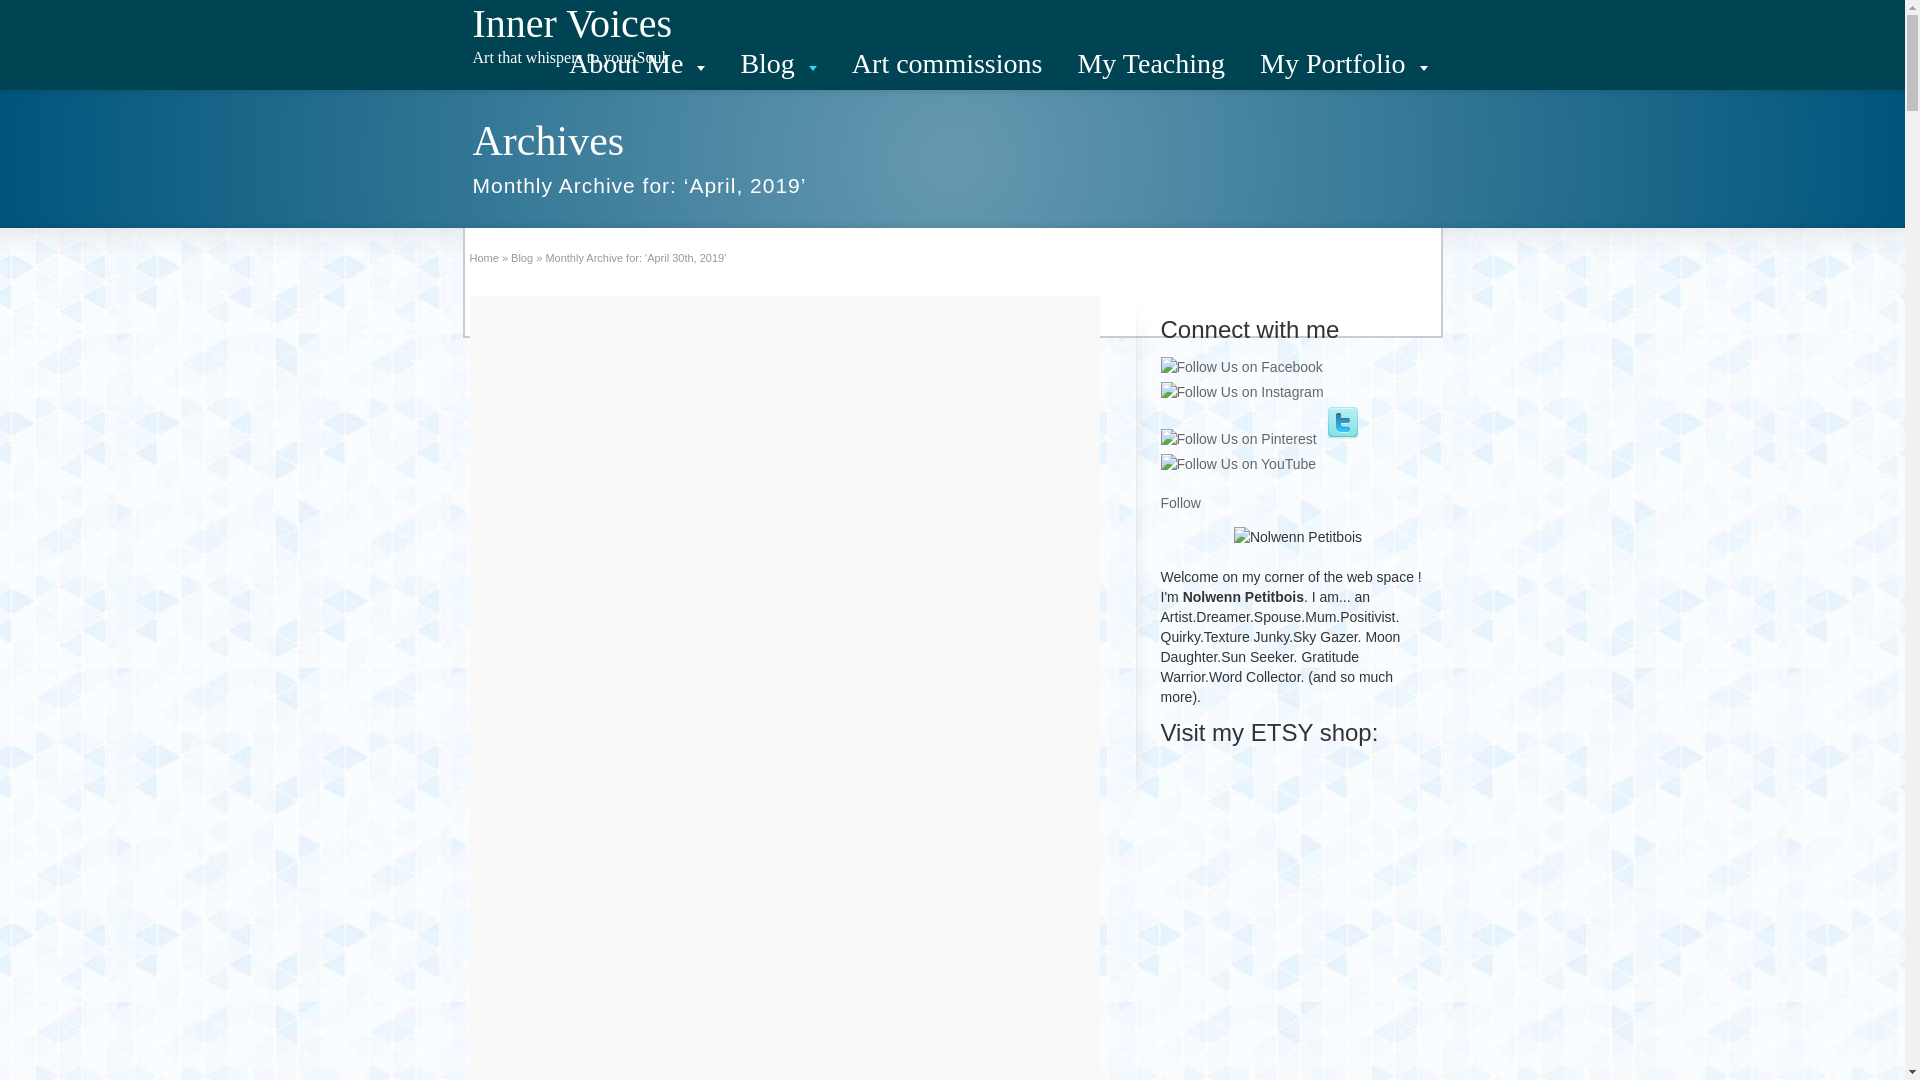 This screenshot has height=1080, width=1920. What do you see at coordinates (1150, 63) in the screenshot?
I see `My Teaching` at bounding box center [1150, 63].